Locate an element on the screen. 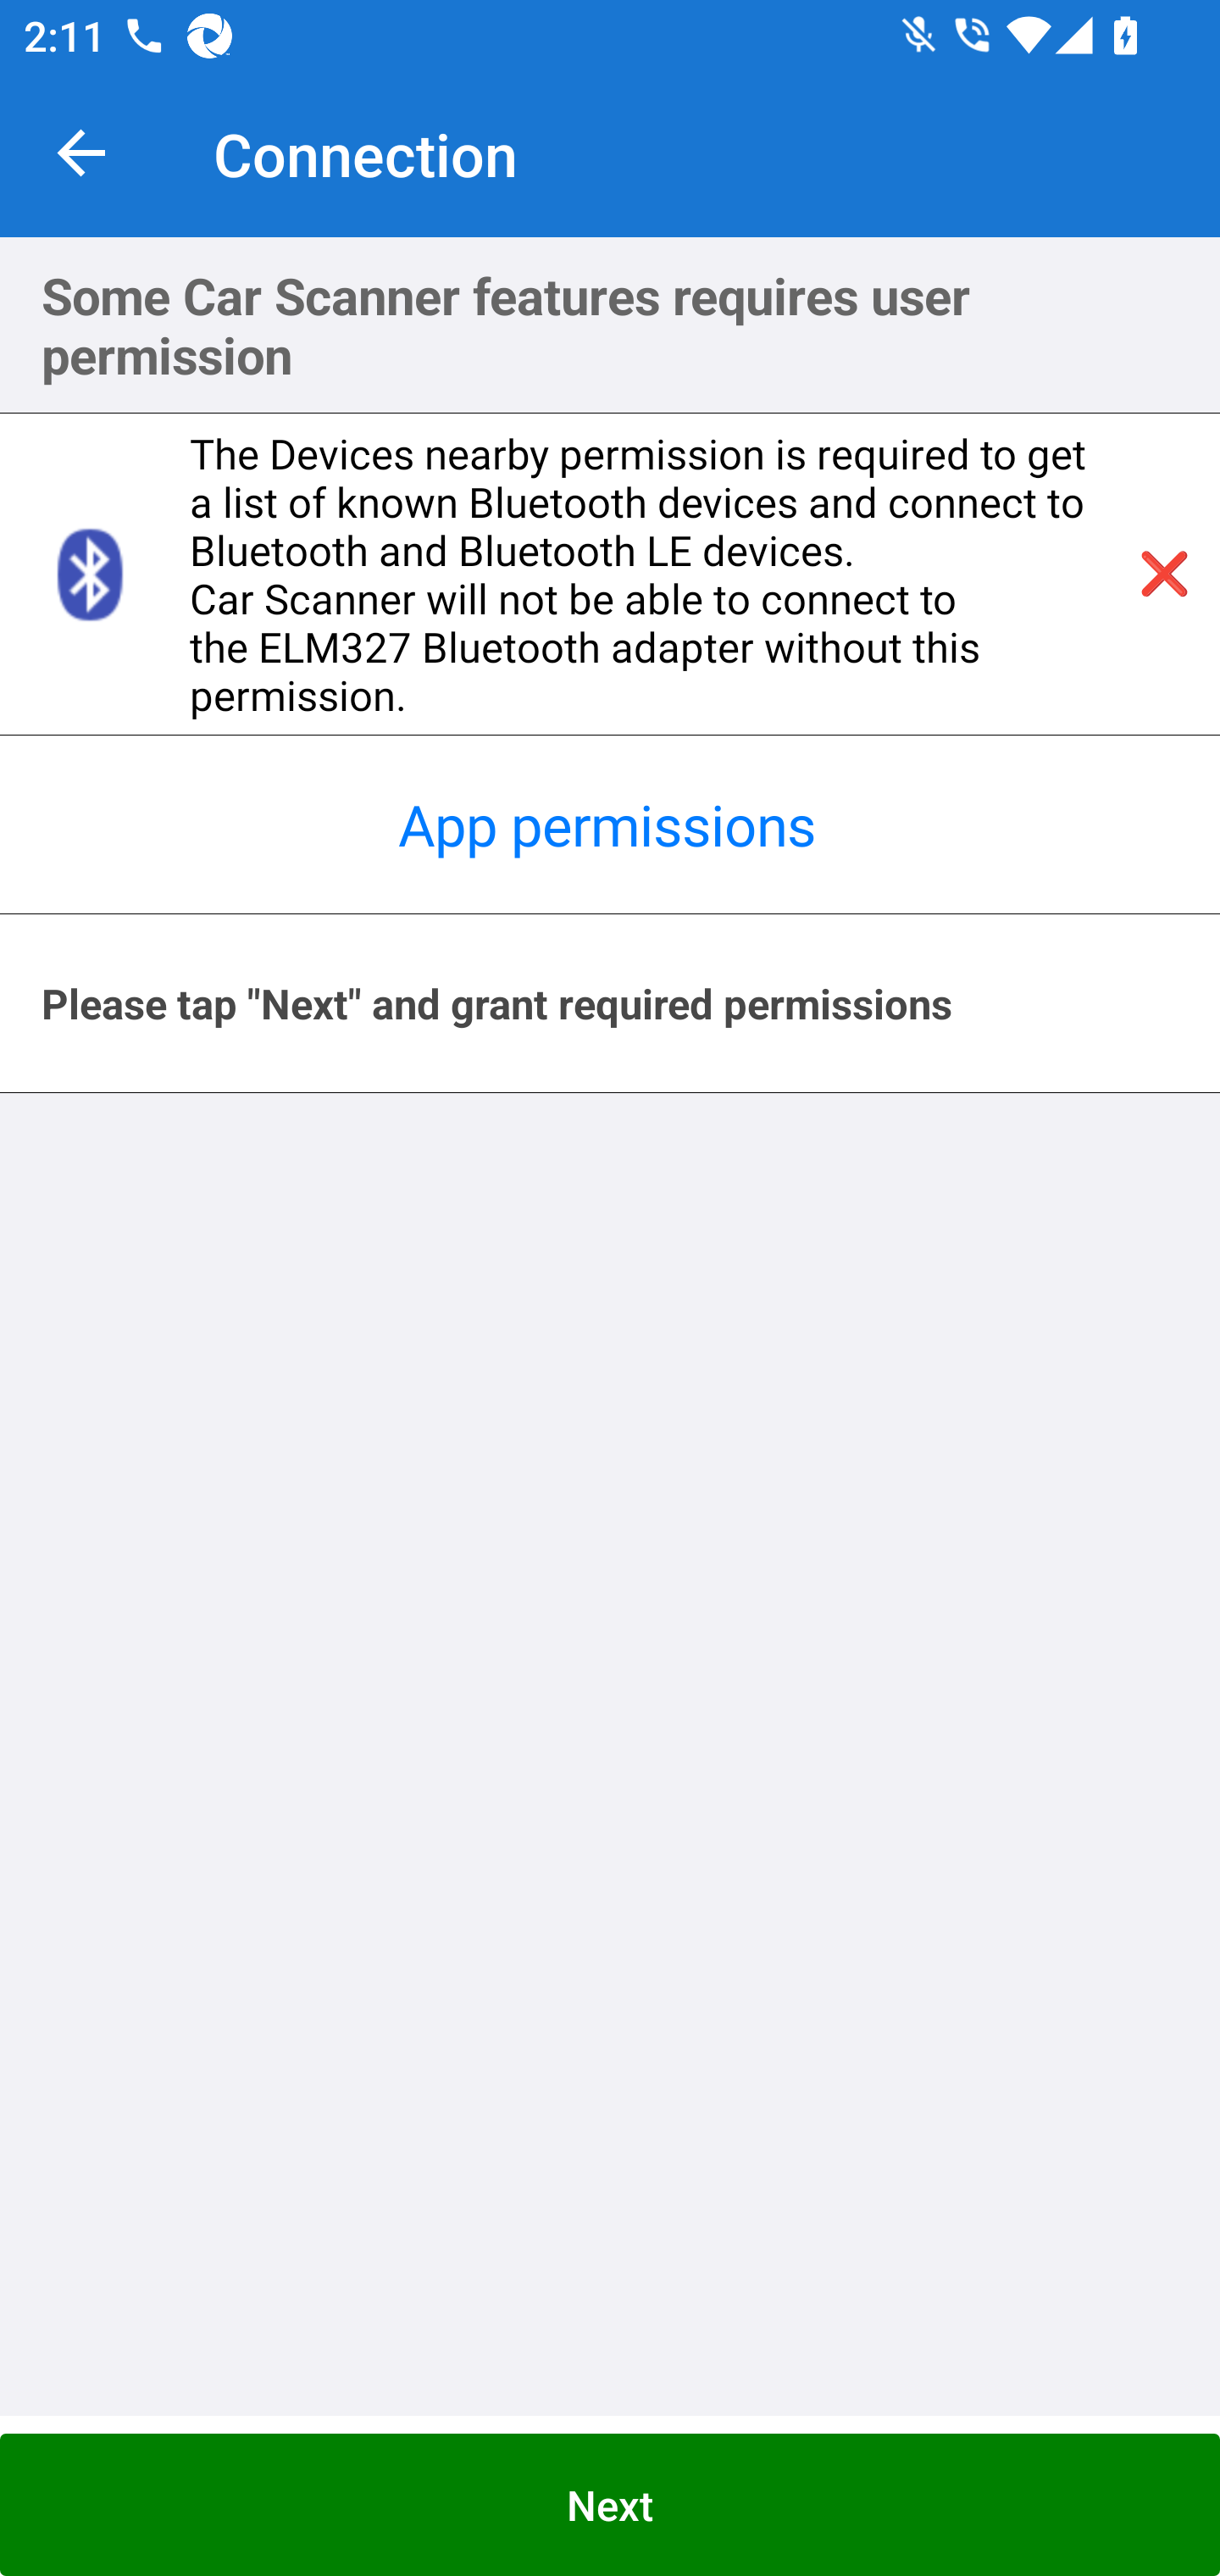 The height and width of the screenshot is (2576, 1220). Next is located at coordinates (610, 2505).